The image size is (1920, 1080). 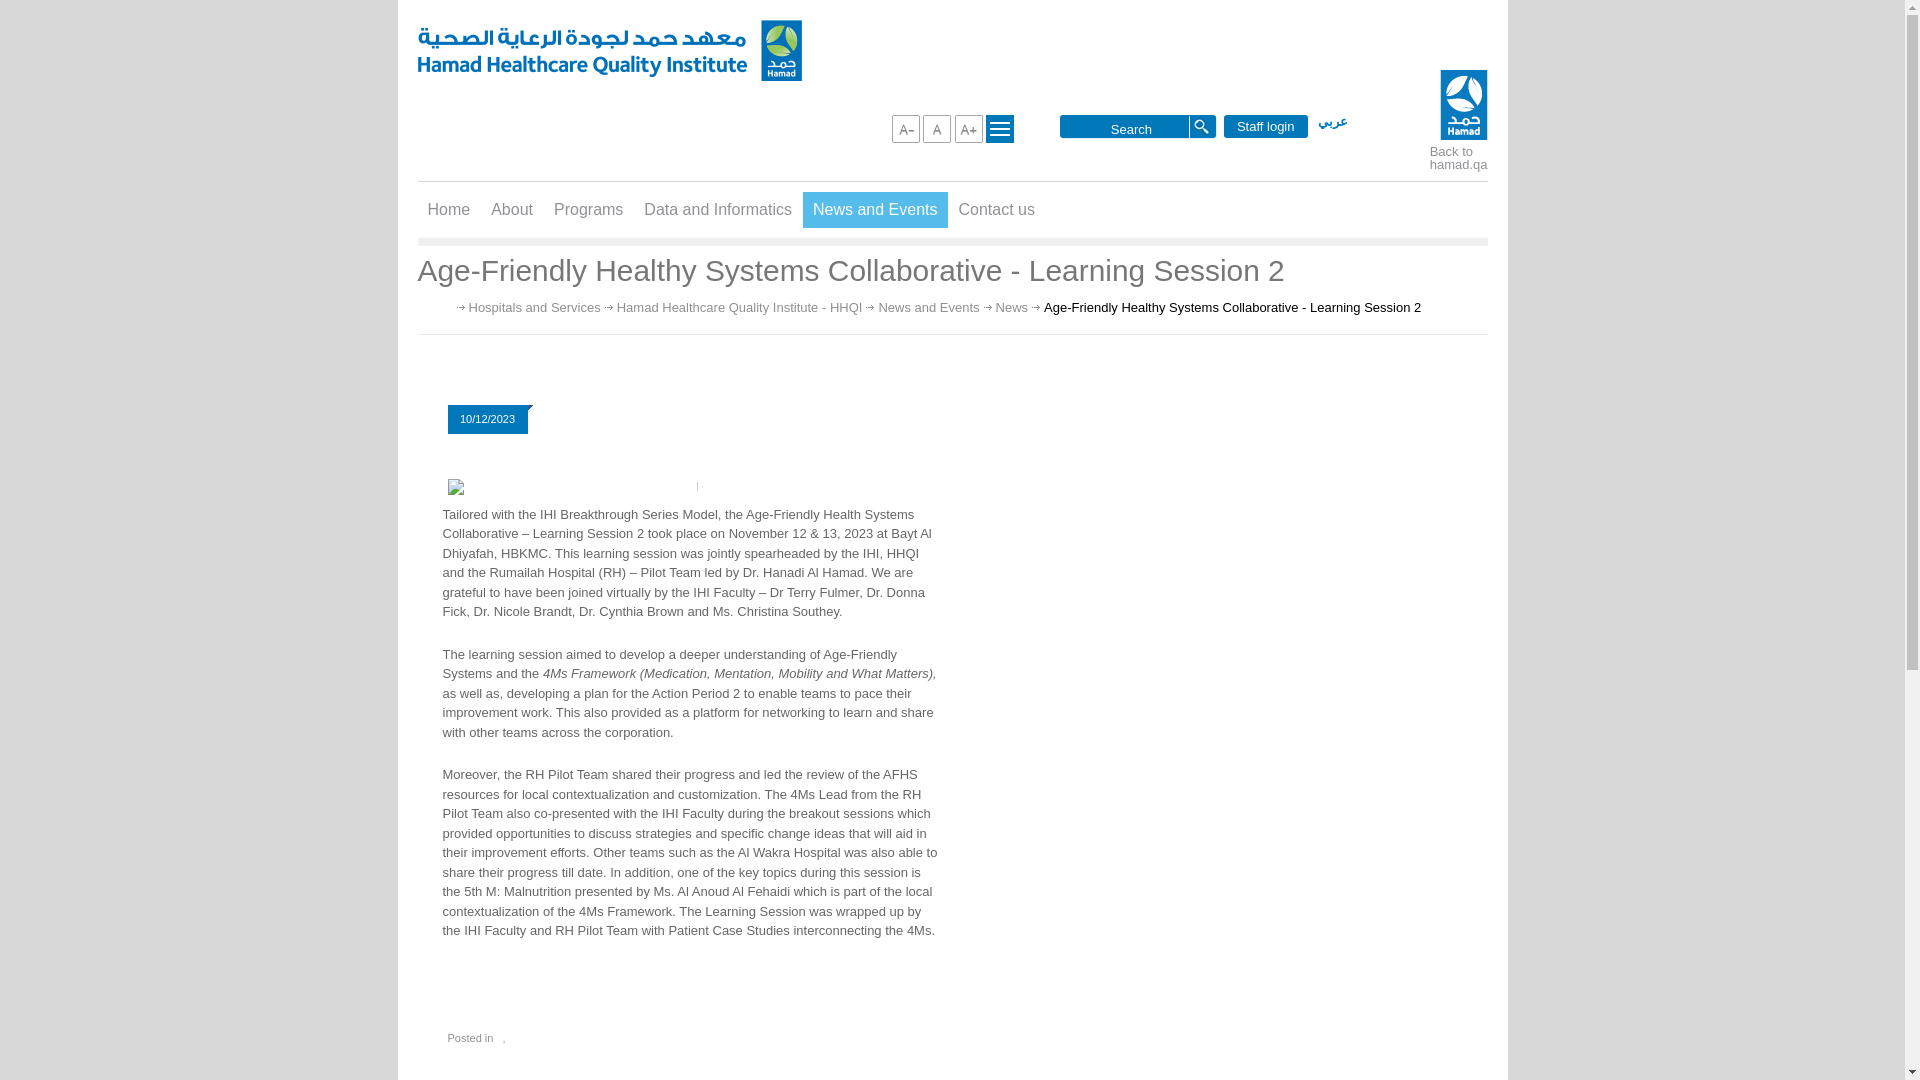 I want to click on News, so click(x=1012, y=308).